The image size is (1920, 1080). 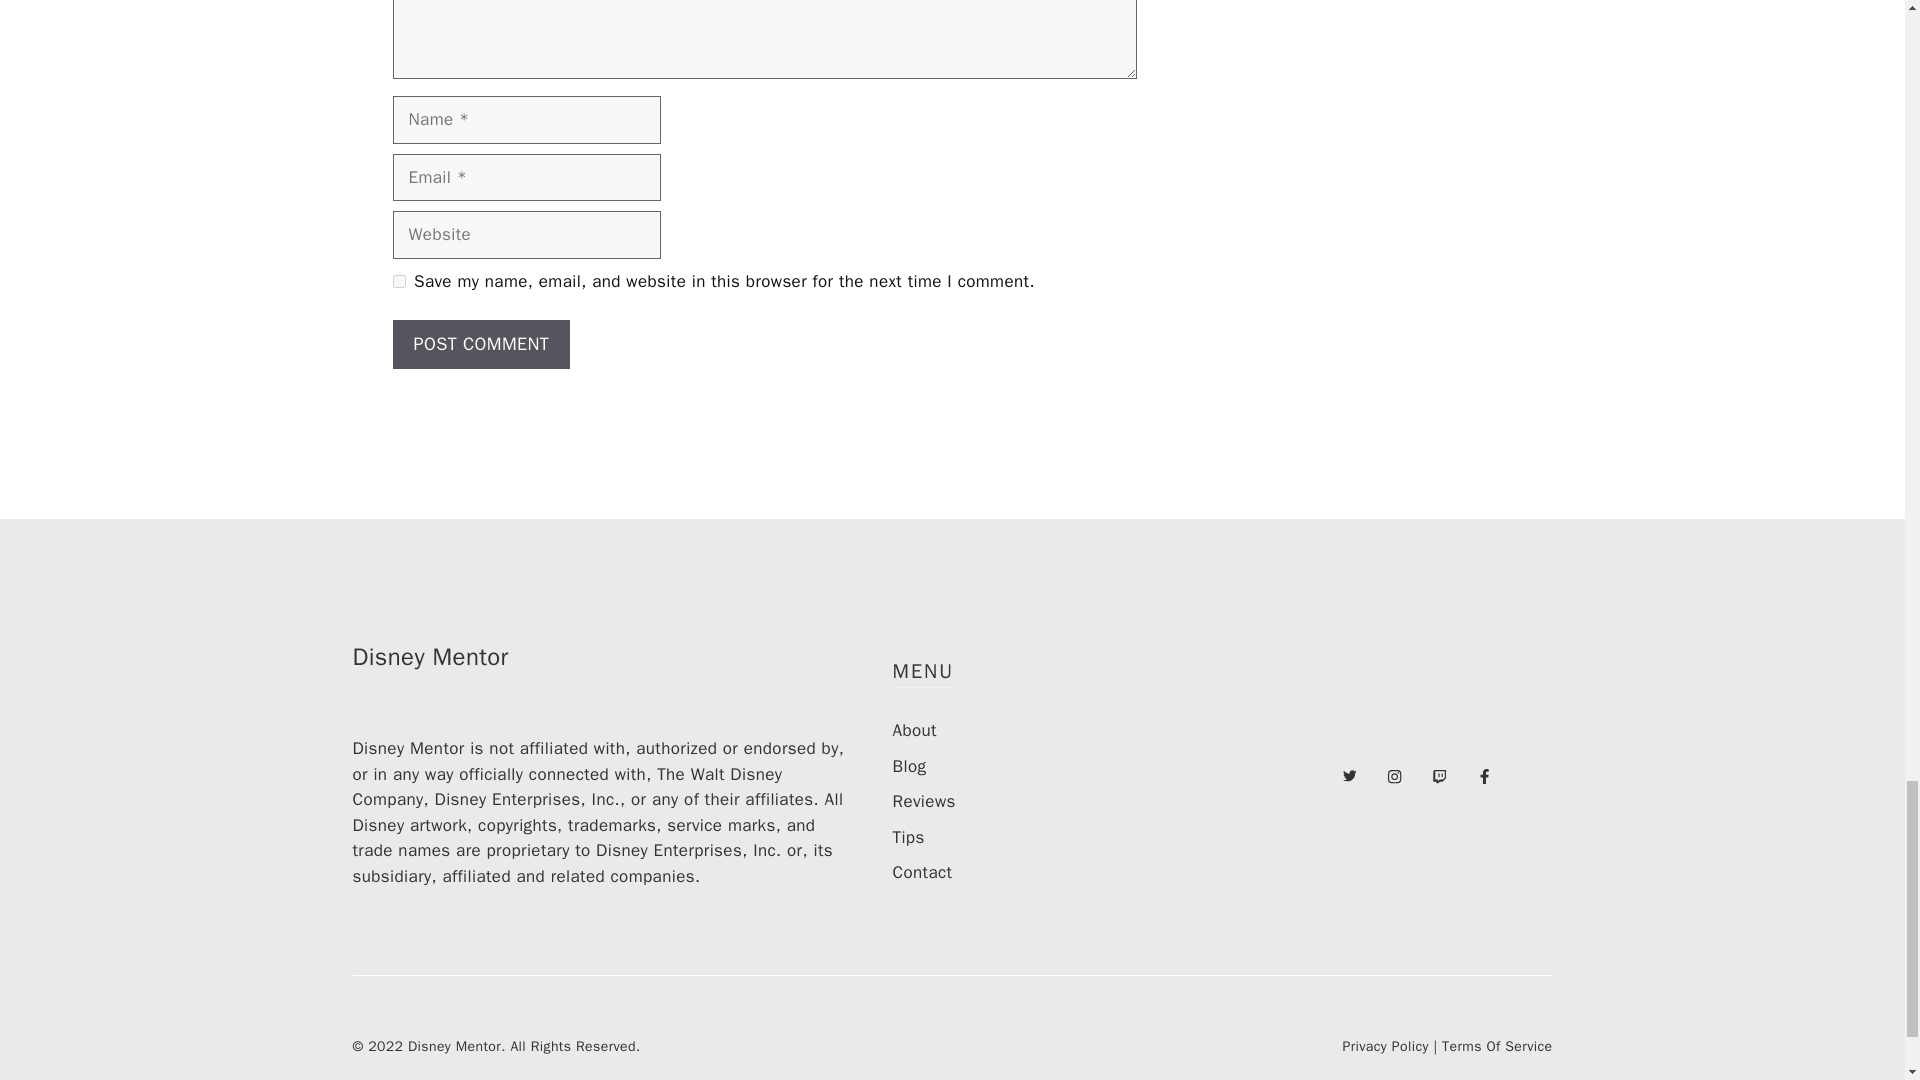 What do you see at coordinates (1496, 1046) in the screenshot?
I see `Terms Of Service` at bounding box center [1496, 1046].